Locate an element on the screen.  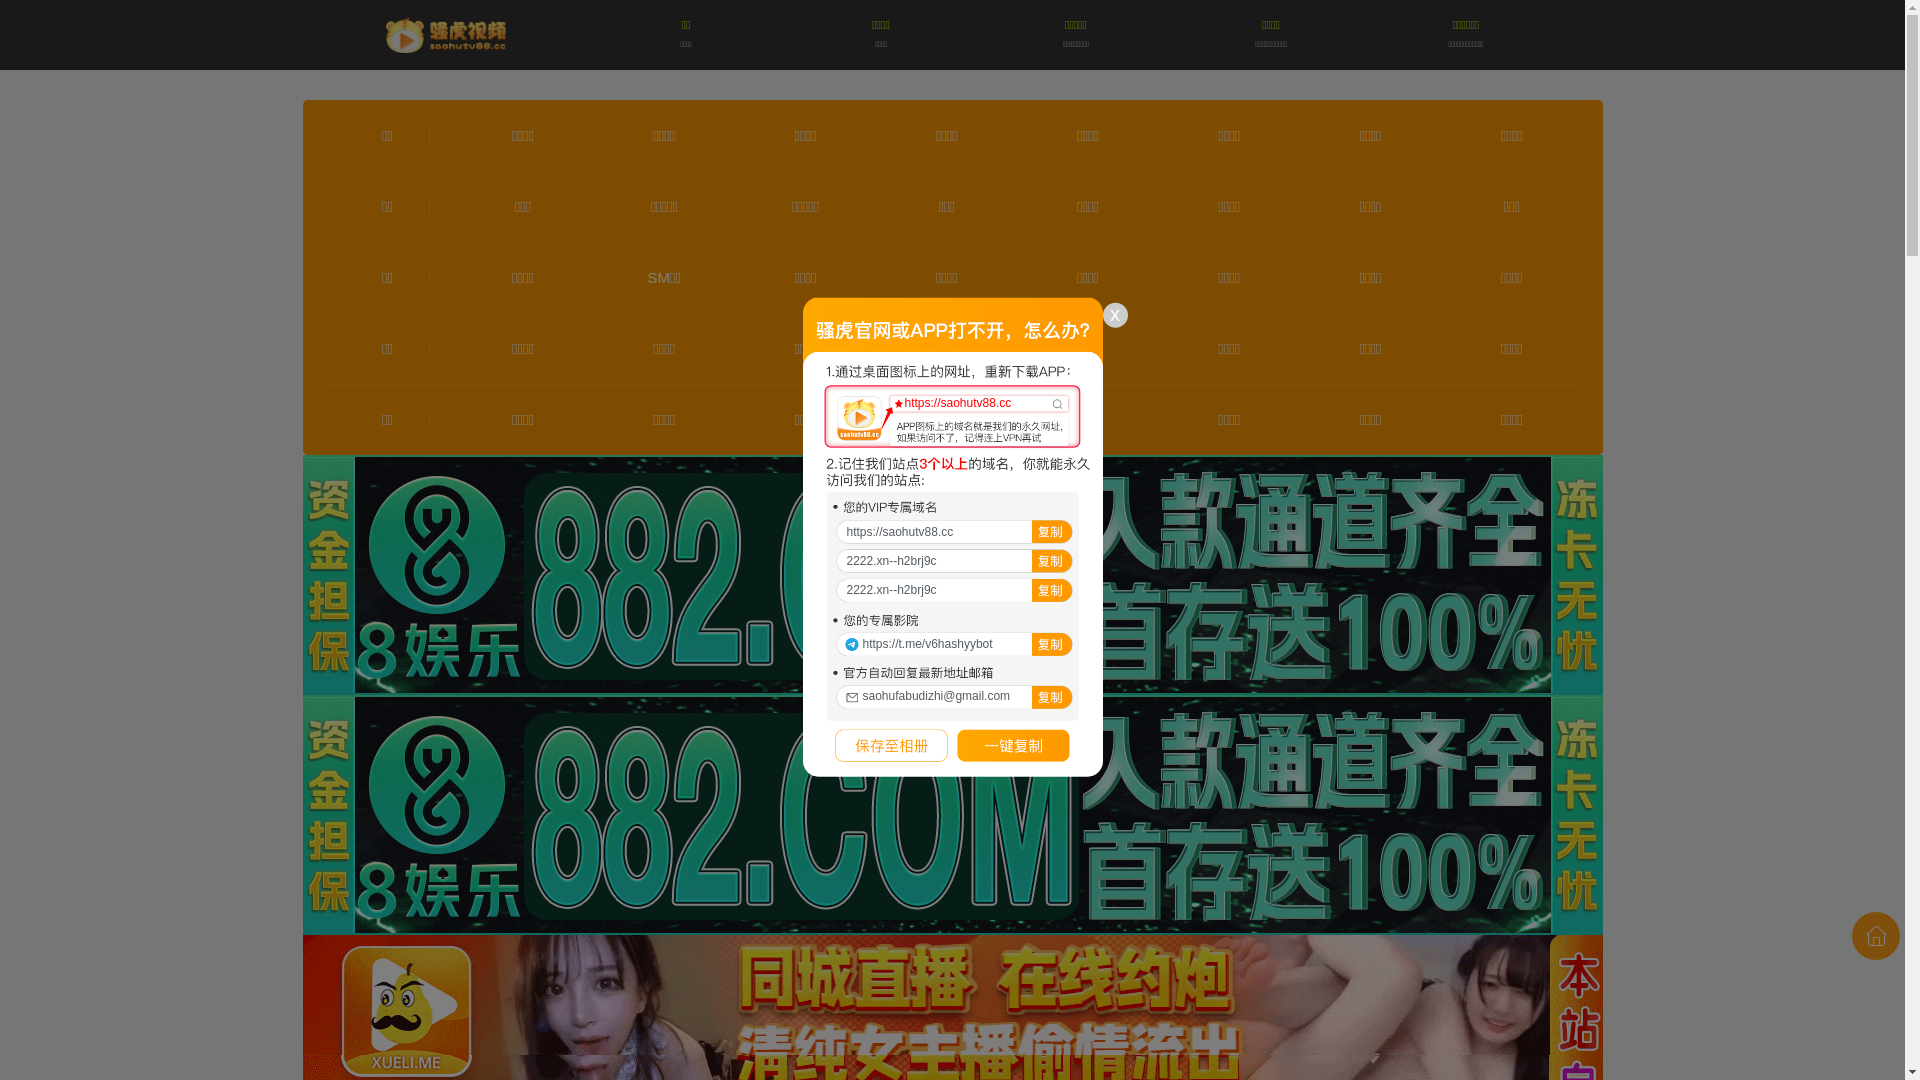
https://saohutv88.cc is located at coordinates (952, 531).